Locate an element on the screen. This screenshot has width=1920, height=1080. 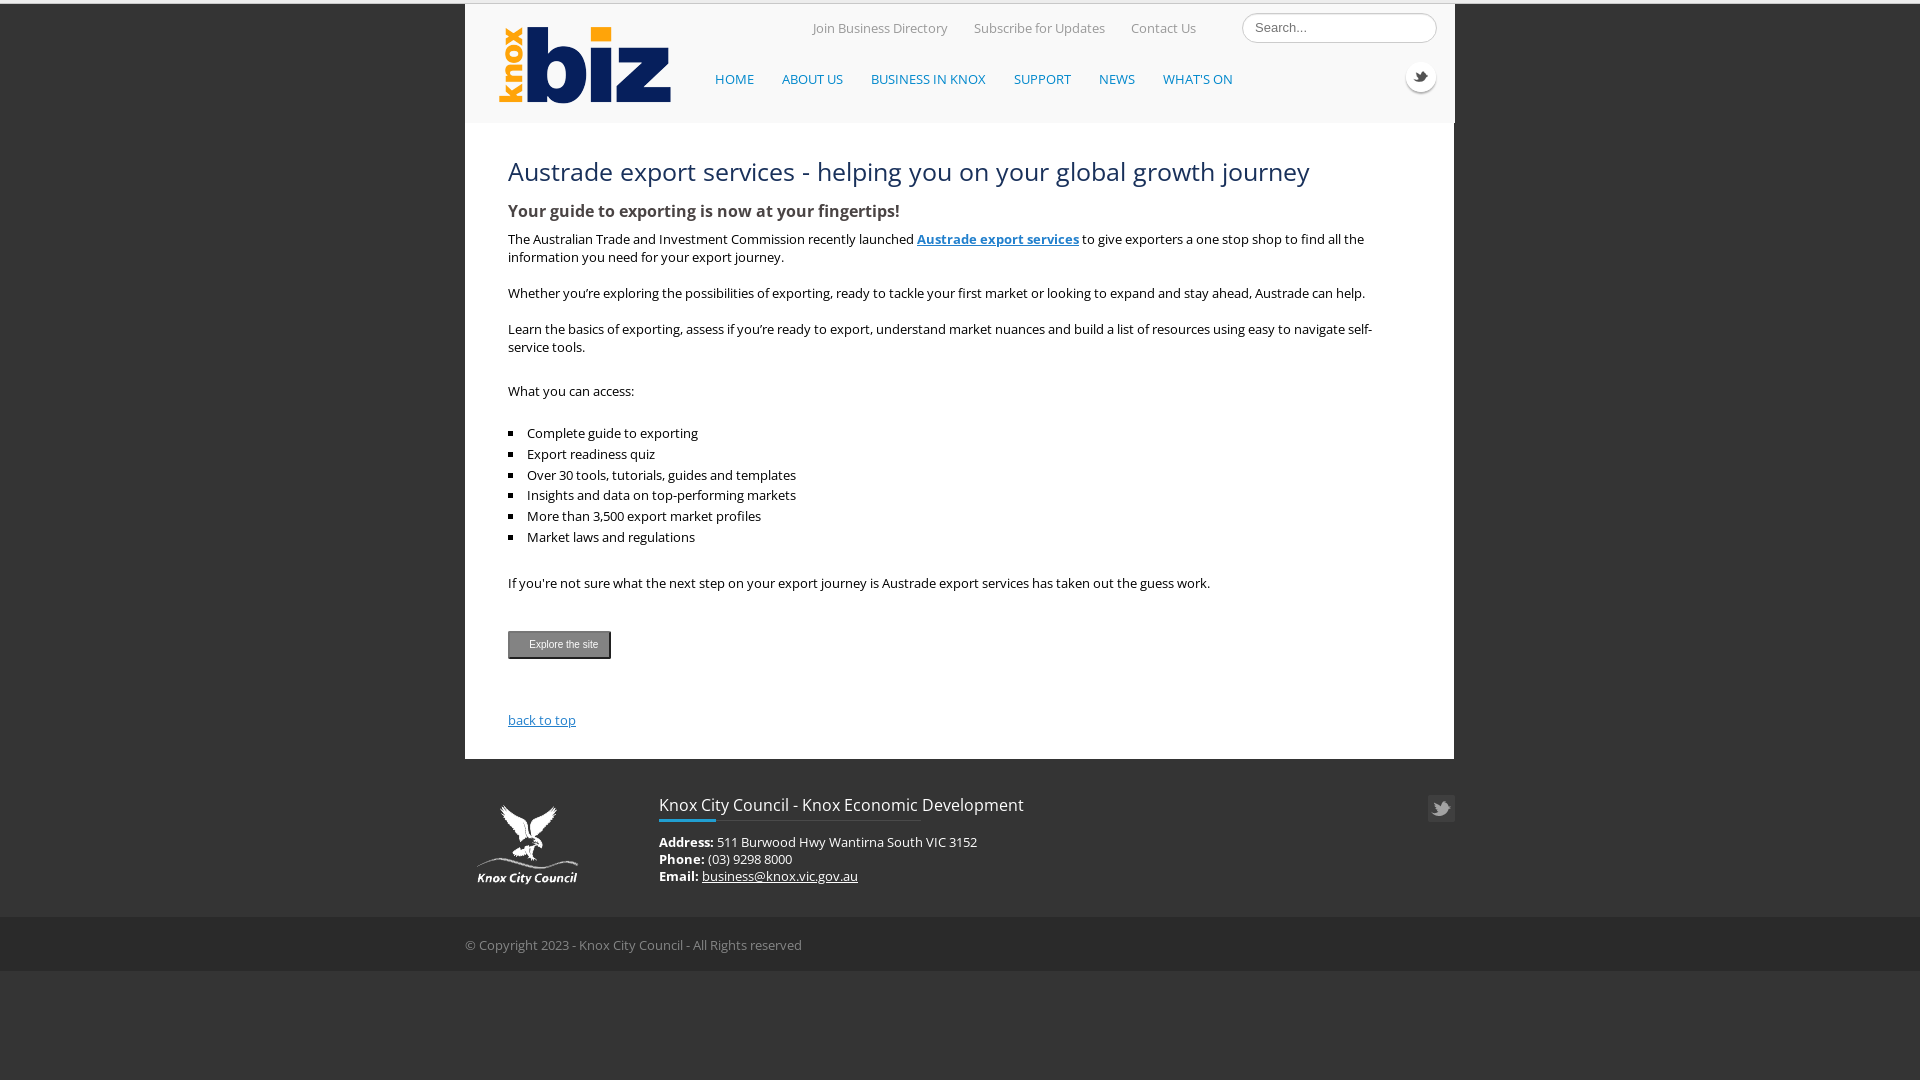
Join Business Directory is located at coordinates (878, 28).